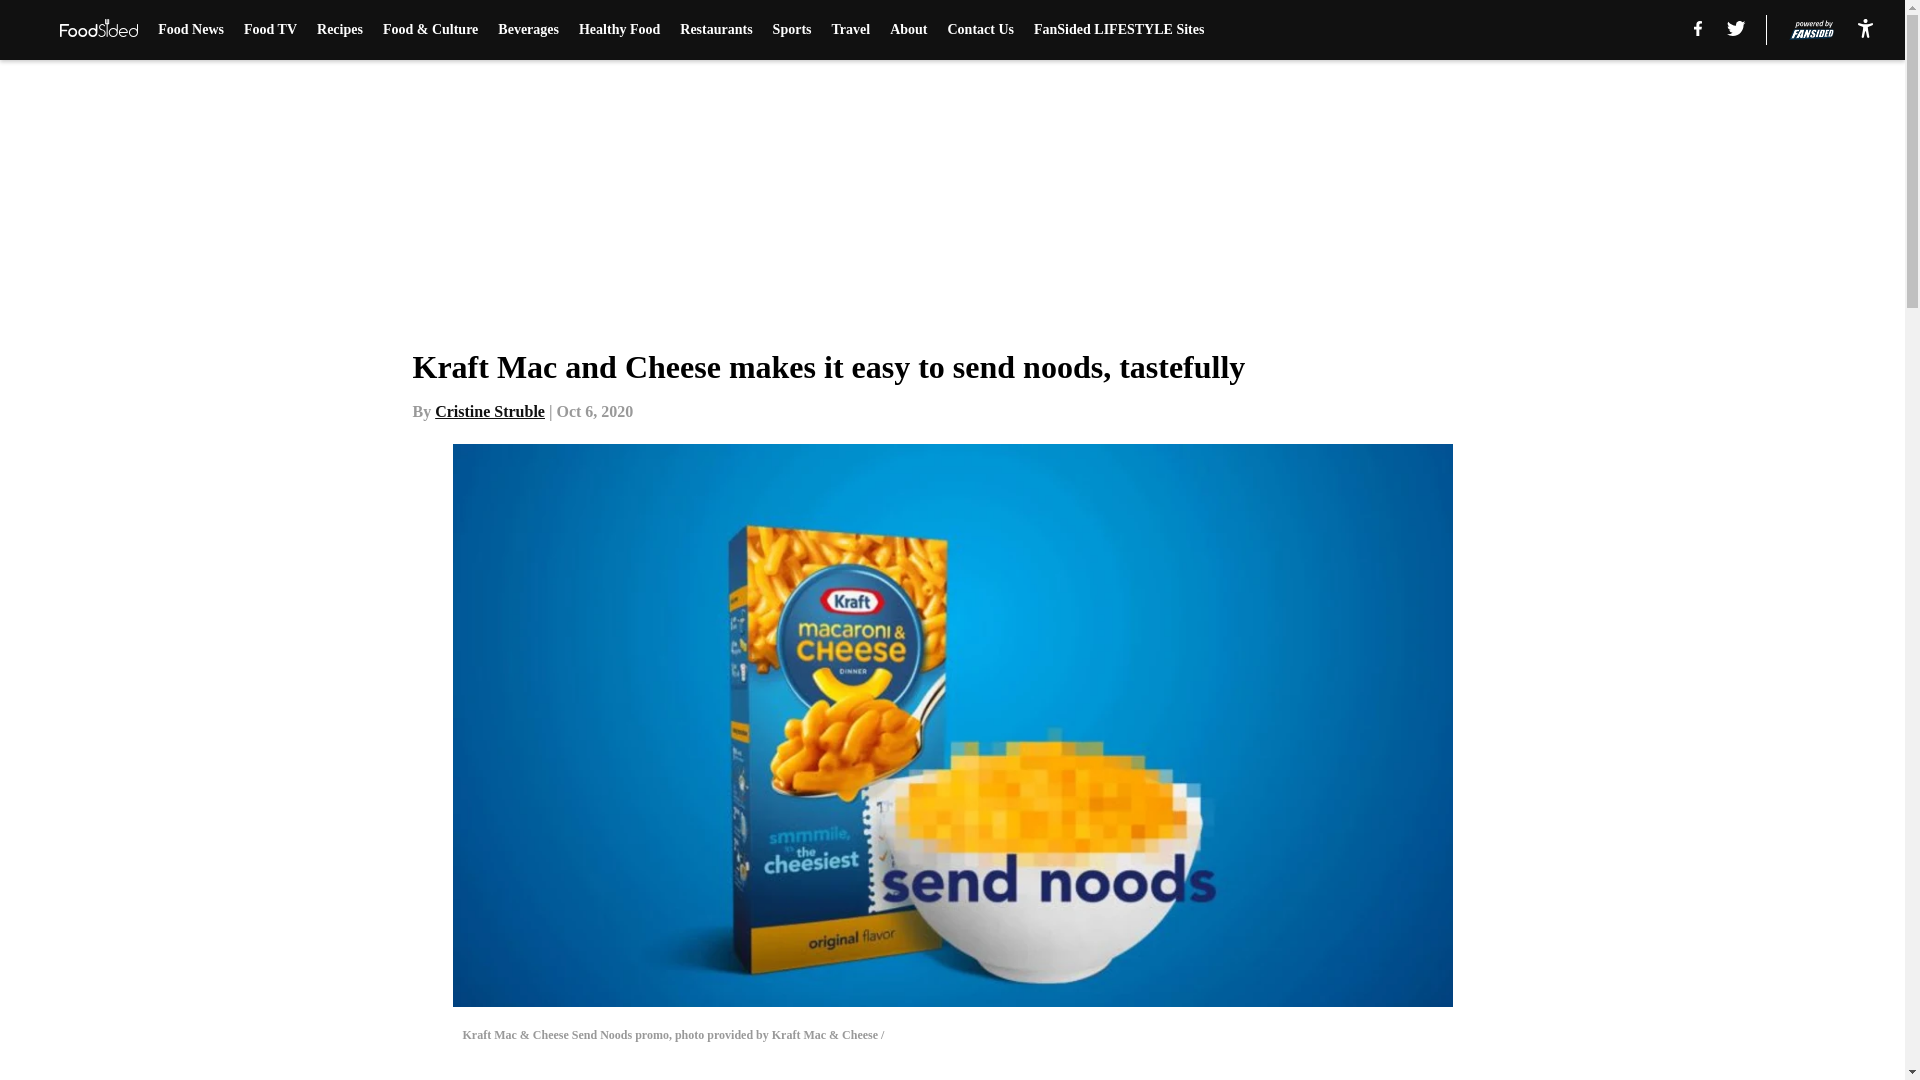 This screenshot has height=1080, width=1920. What do you see at coordinates (908, 30) in the screenshot?
I see `About` at bounding box center [908, 30].